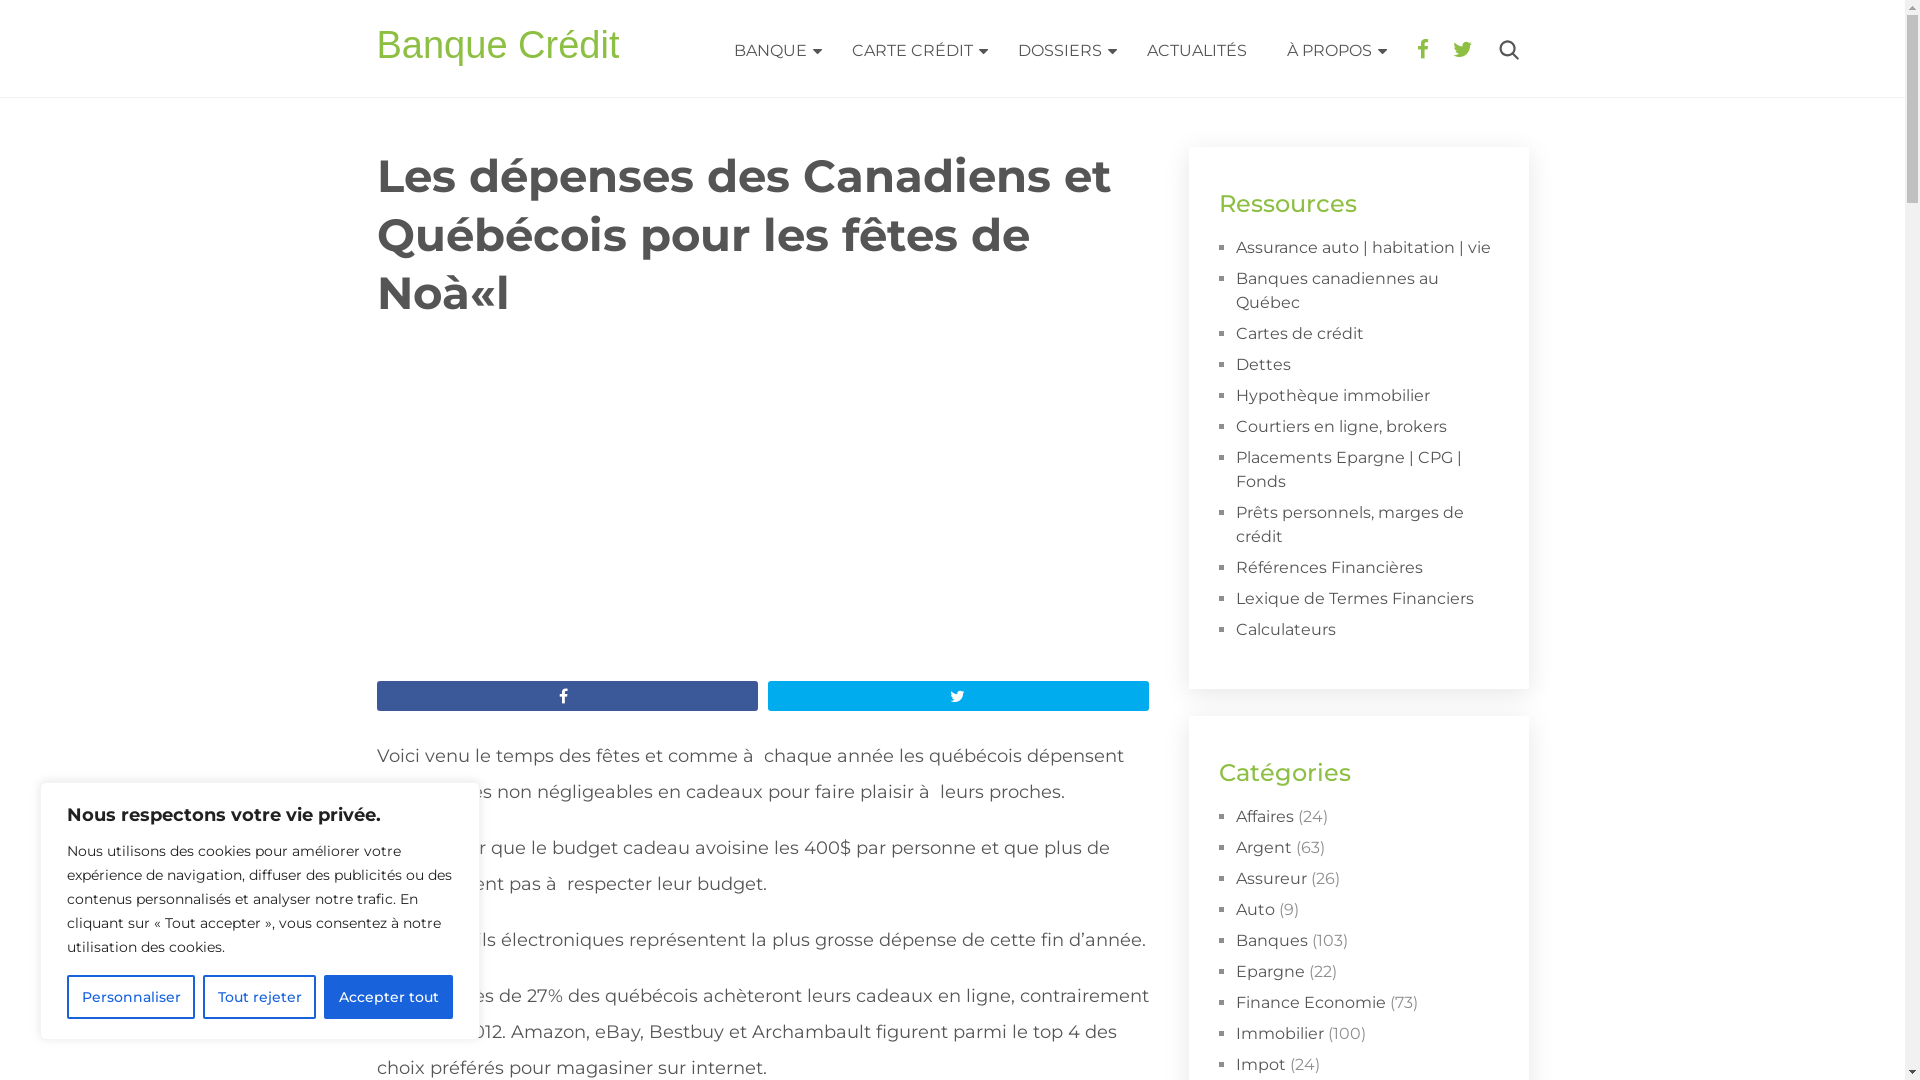 Image resolution: width=1920 pixels, height=1080 pixels. What do you see at coordinates (1286, 630) in the screenshot?
I see `Calculateurs` at bounding box center [1286, 630].